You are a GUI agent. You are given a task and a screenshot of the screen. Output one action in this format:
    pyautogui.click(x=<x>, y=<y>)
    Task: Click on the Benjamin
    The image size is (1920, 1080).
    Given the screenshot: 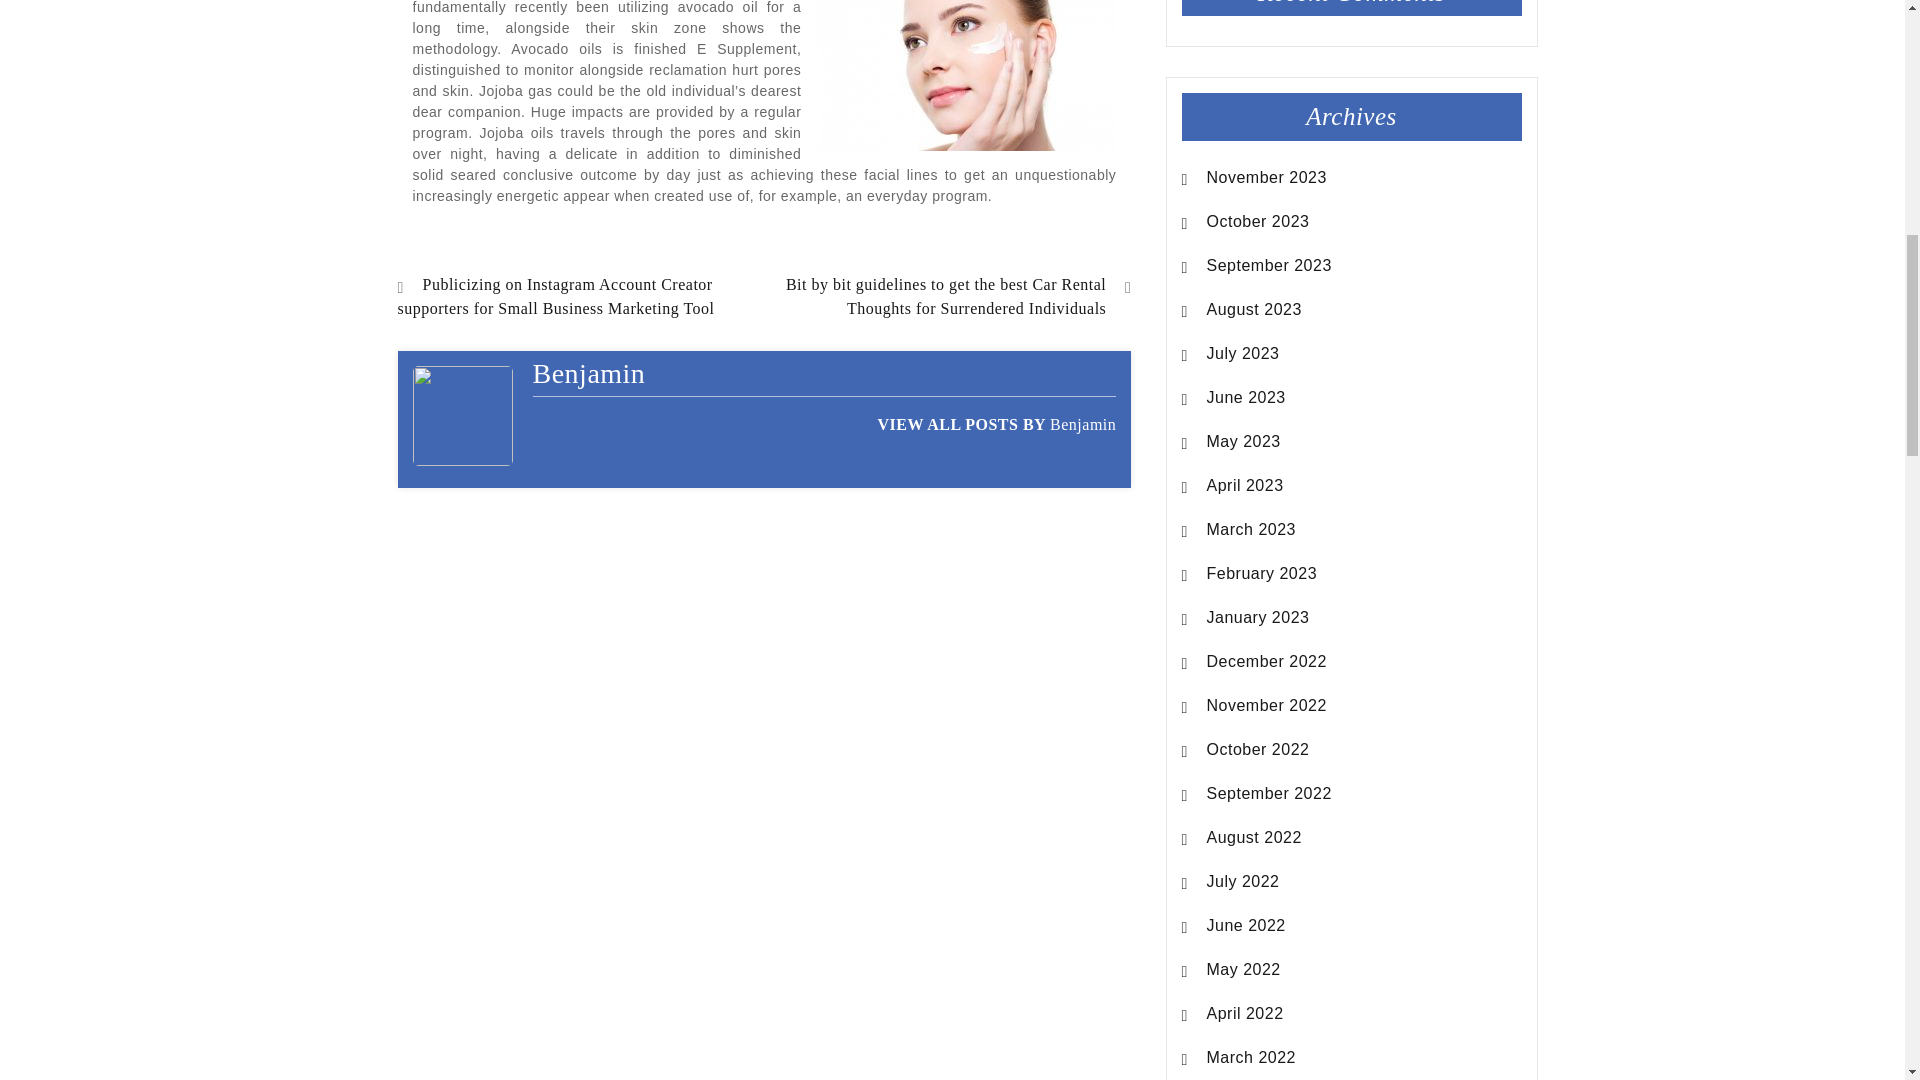 What is the action you would take?
    pyautogui.click(x=1082, y=424)
    